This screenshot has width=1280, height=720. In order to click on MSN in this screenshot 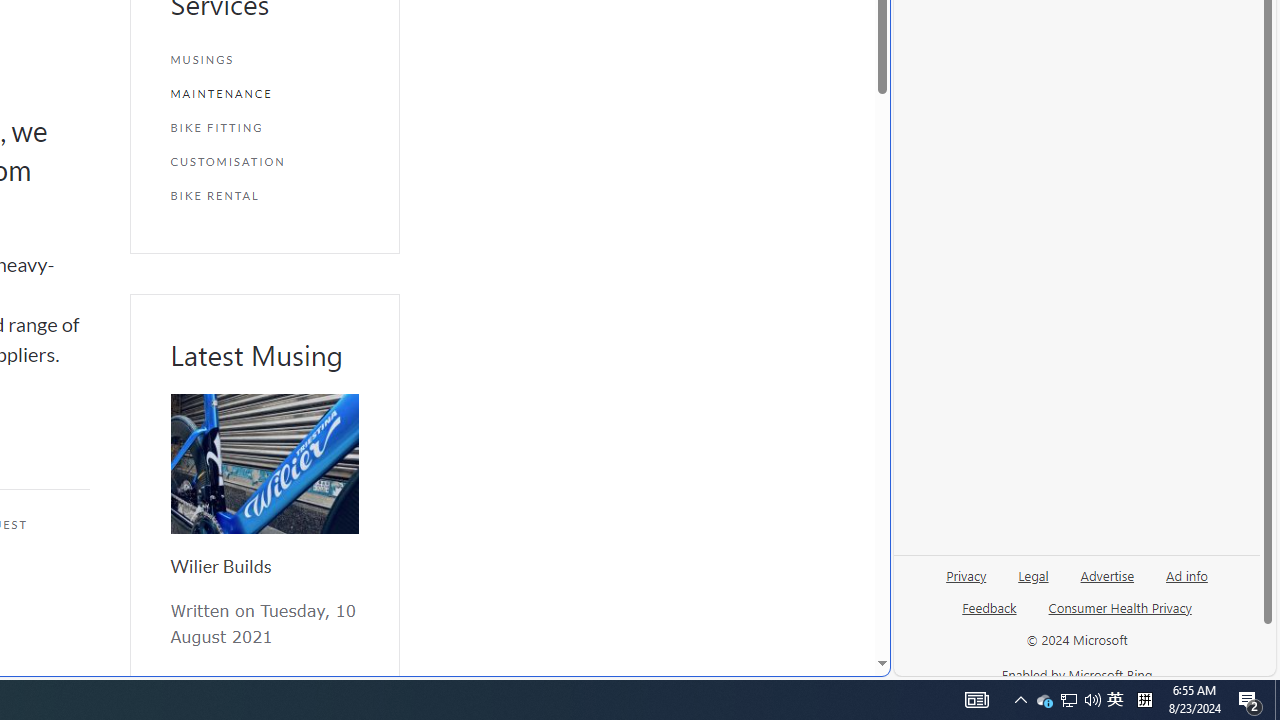, I will do `click(687, 223)`.